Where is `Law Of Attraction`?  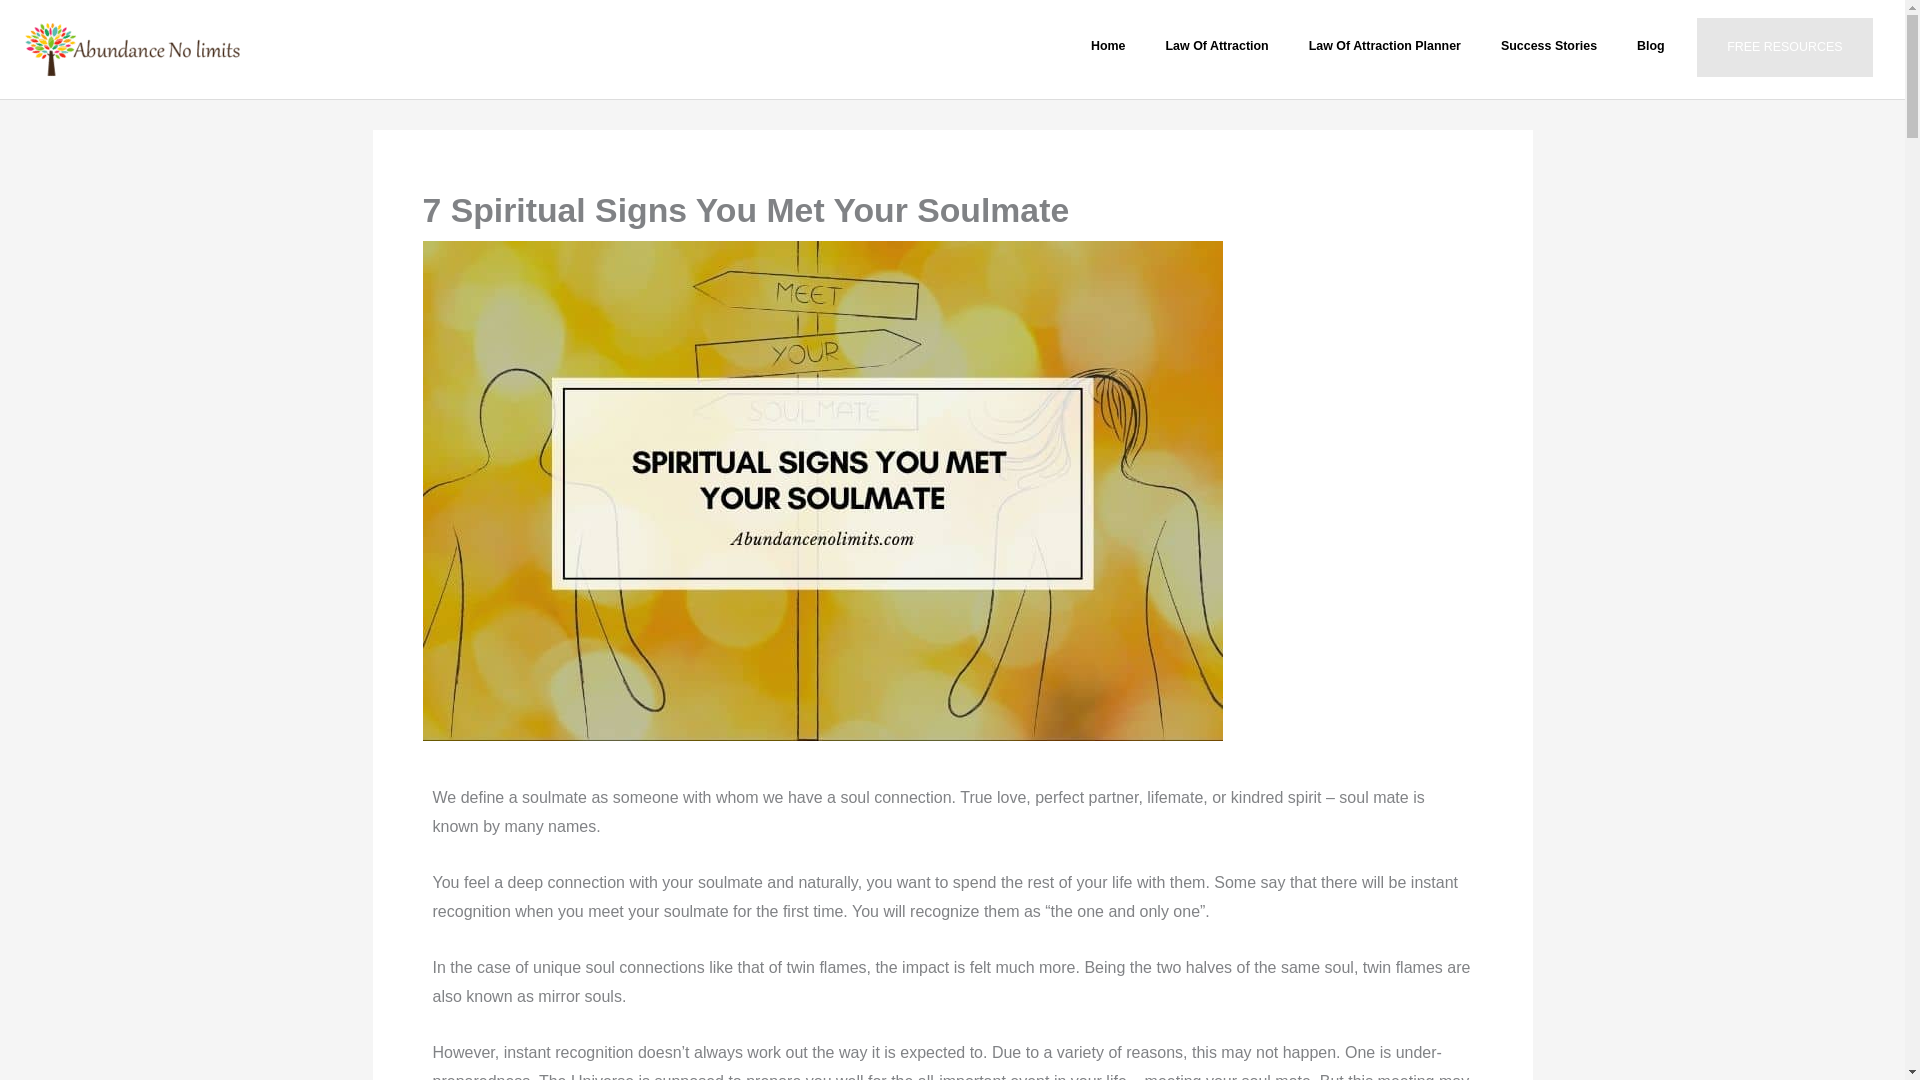
Law Of Attraction is located at coordinates (1217, 46).